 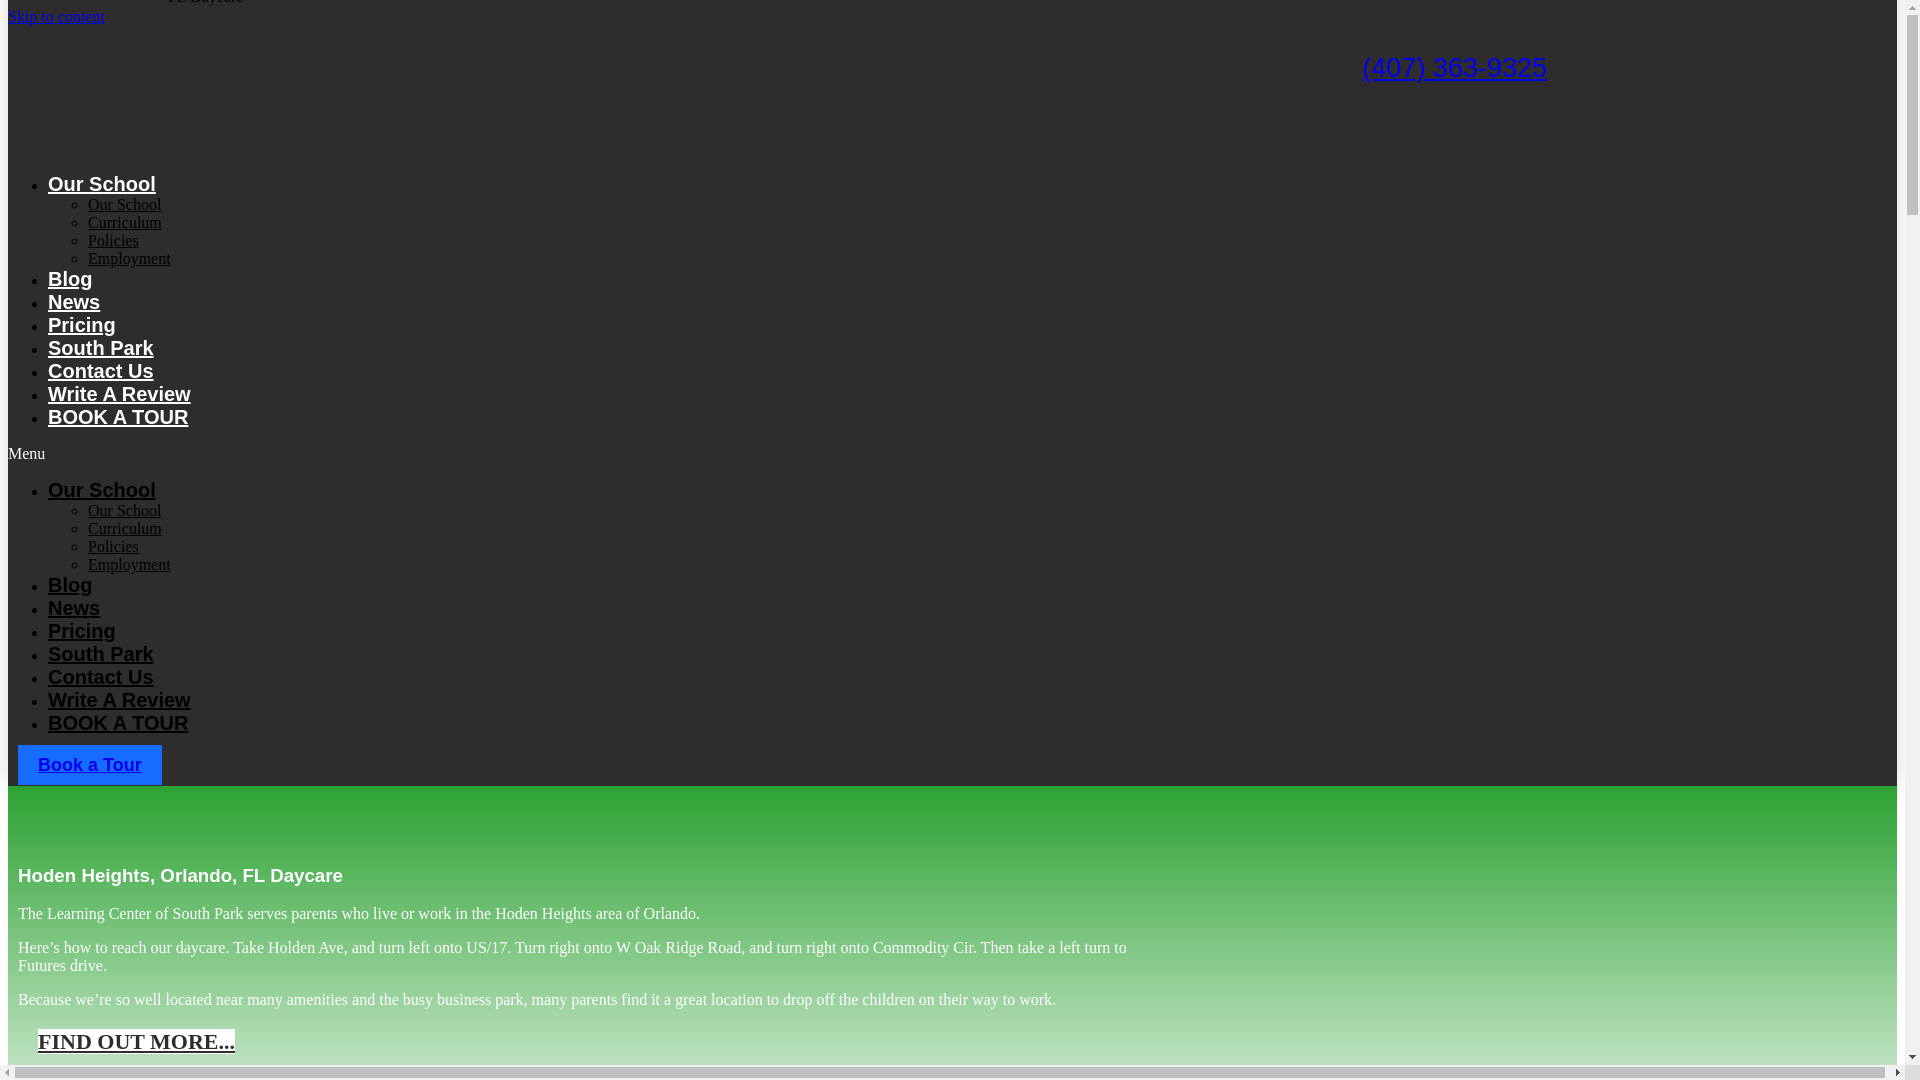 I want to click on Our School, so click(x=124, y=510).